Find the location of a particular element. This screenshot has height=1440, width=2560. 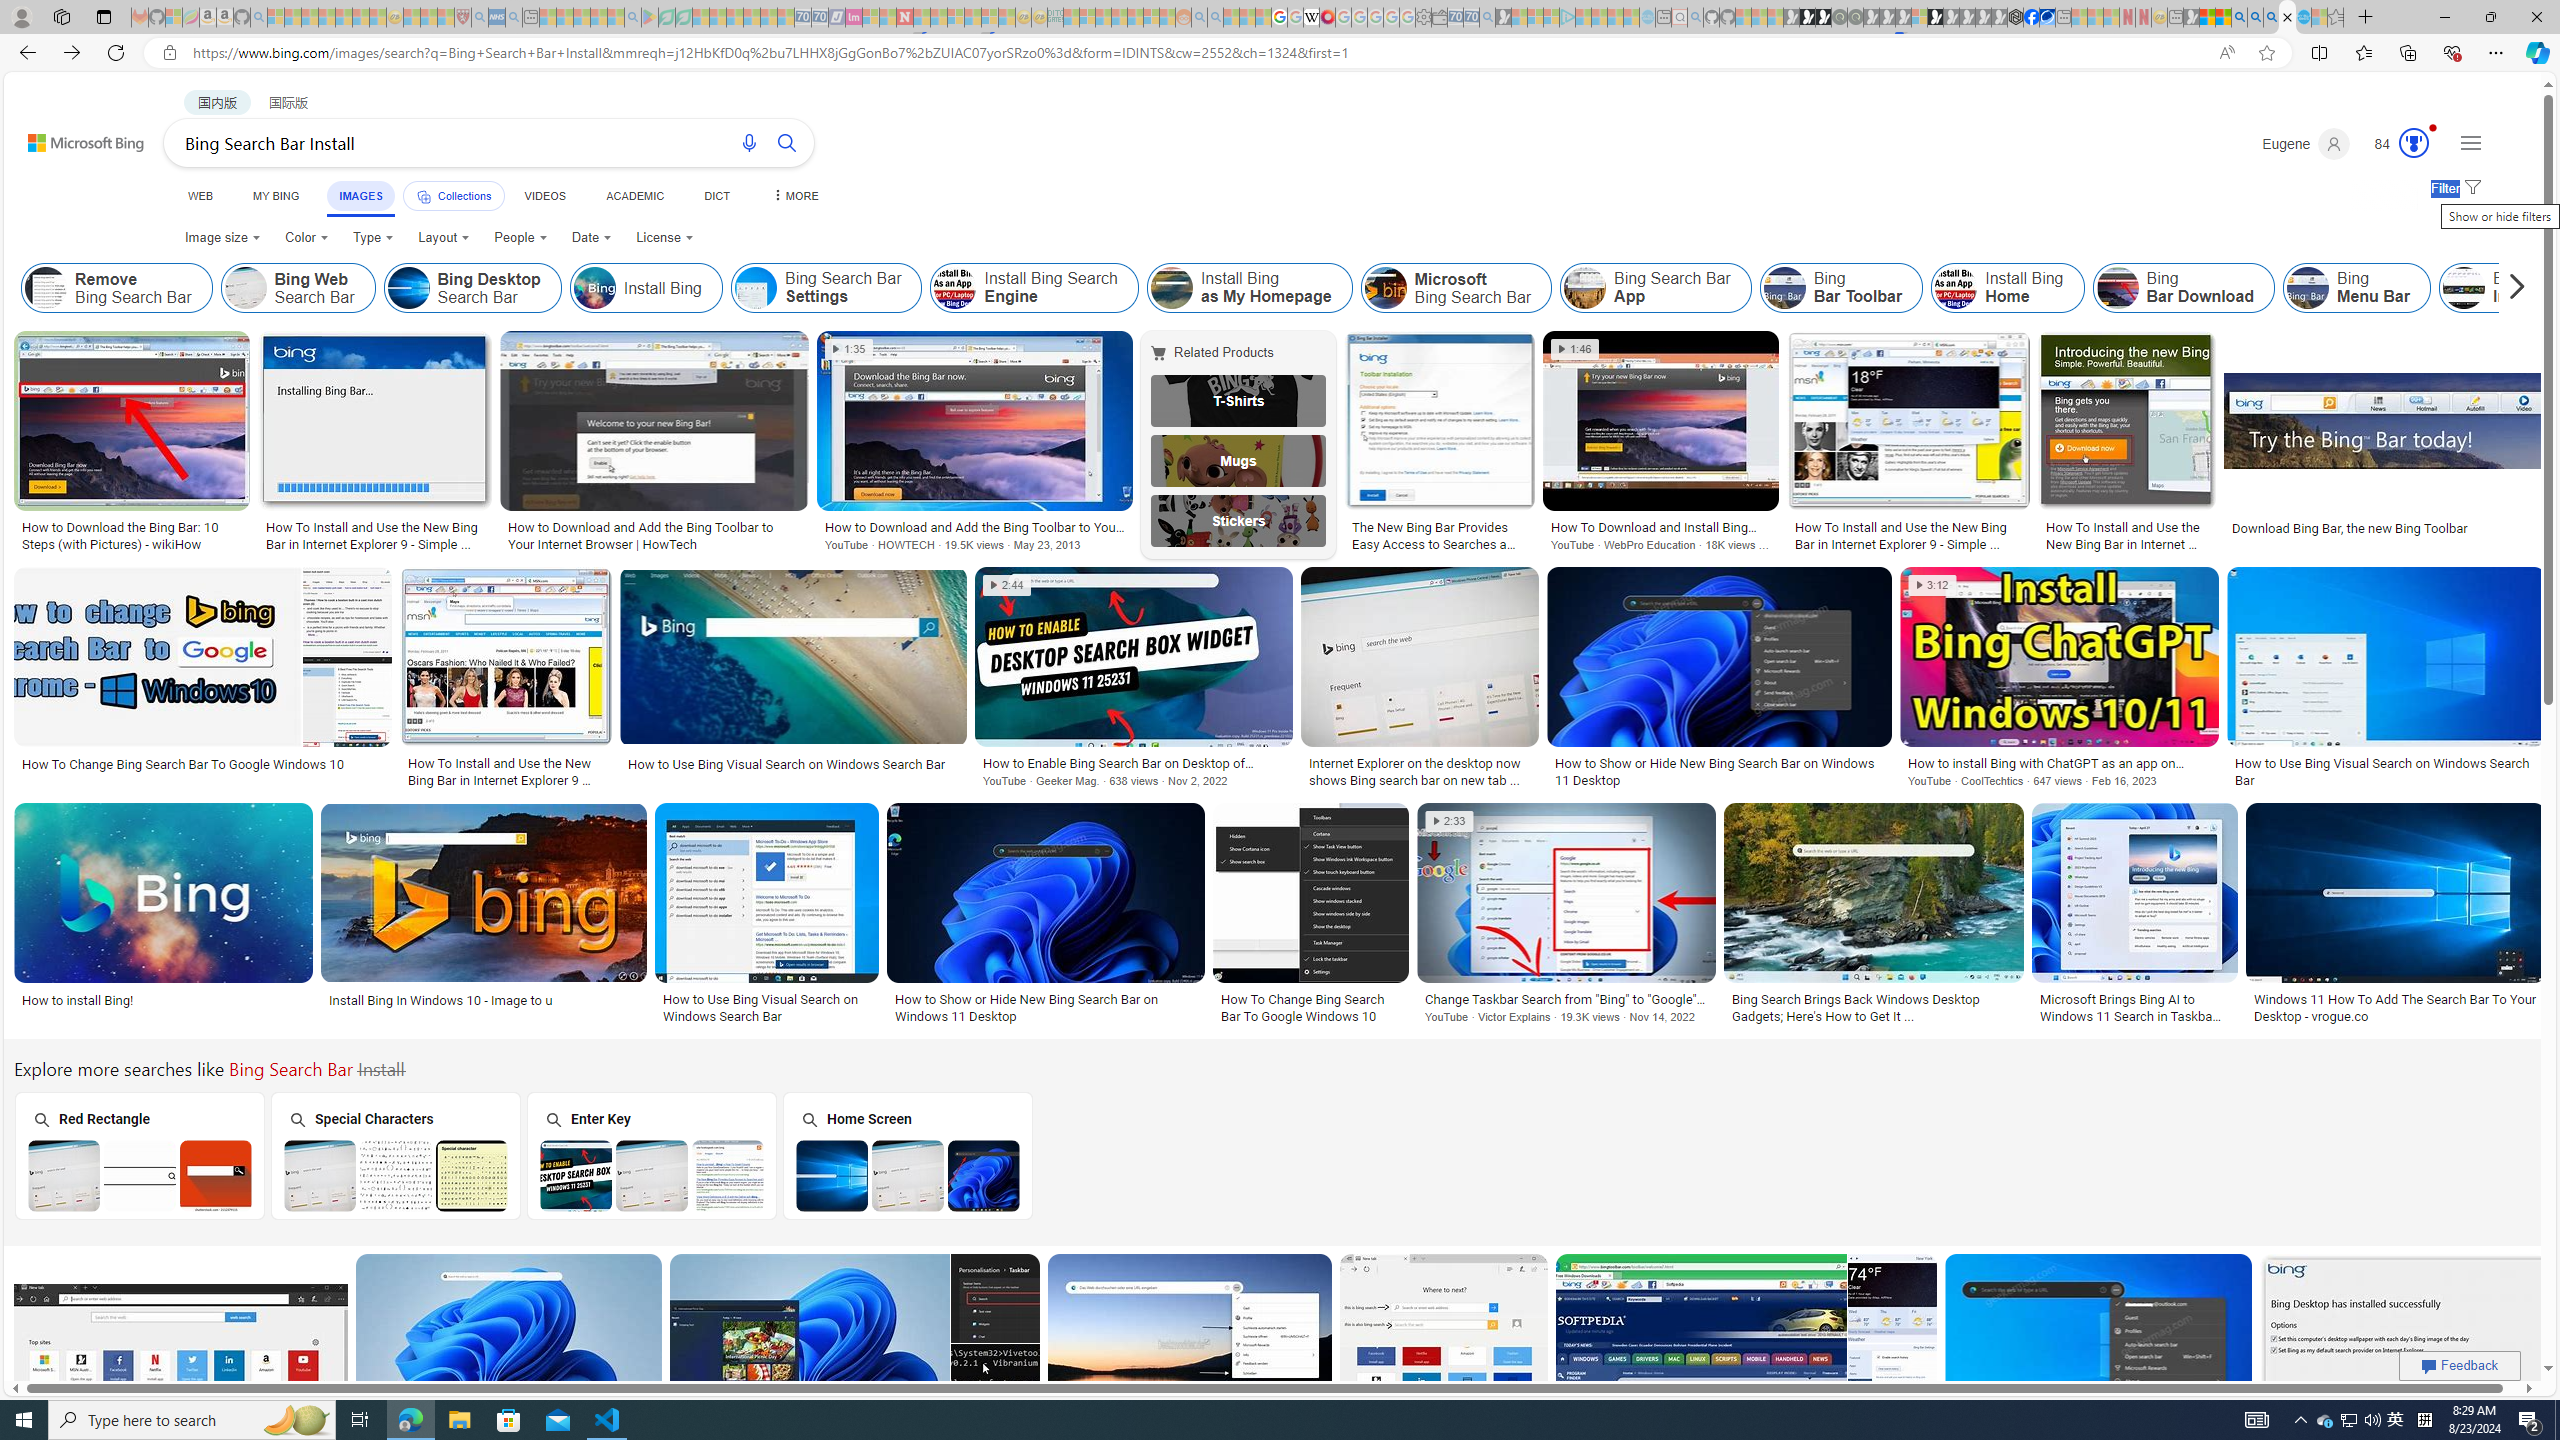

Bing Search Bar Settings is located at coordinates (756, 288).